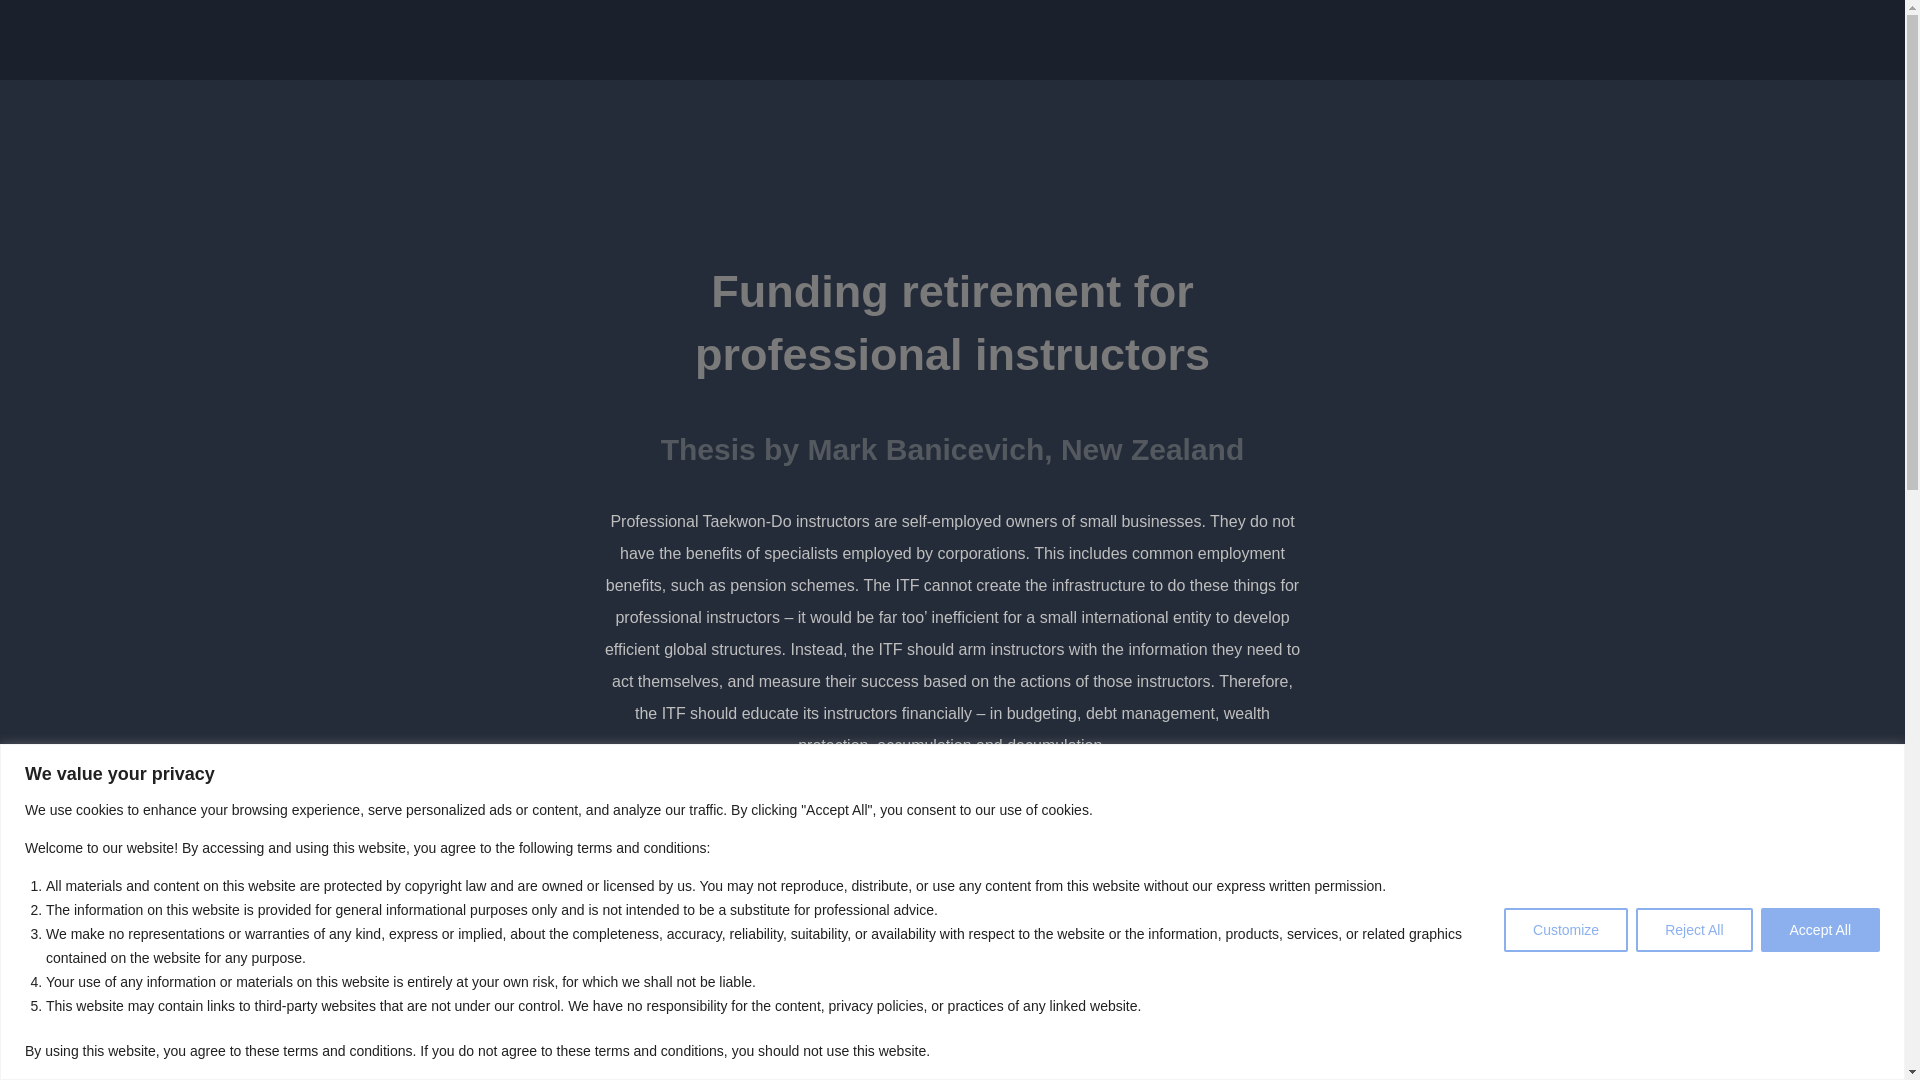 This screenshot has width=1920, height=1080. I want to click on READ MORE, so click(952, 816).